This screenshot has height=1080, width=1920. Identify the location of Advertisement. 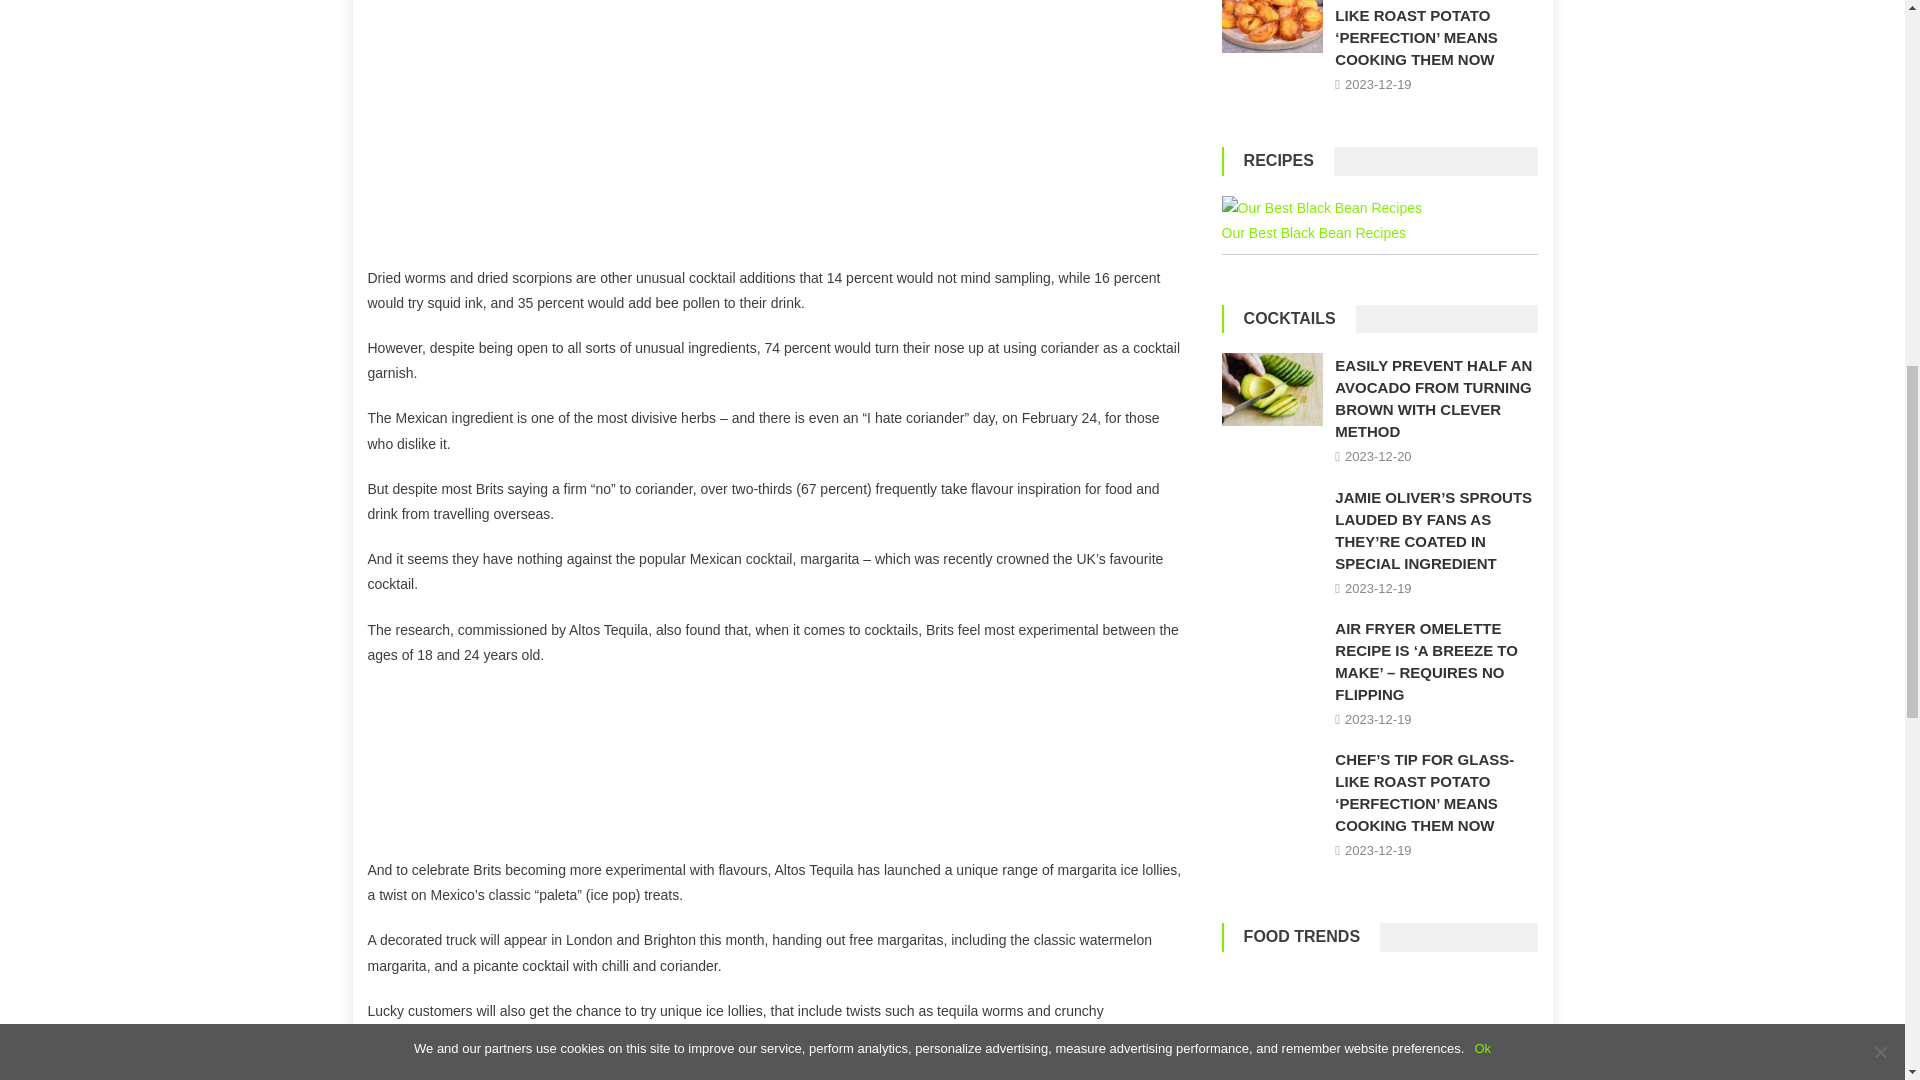
(777, 132).